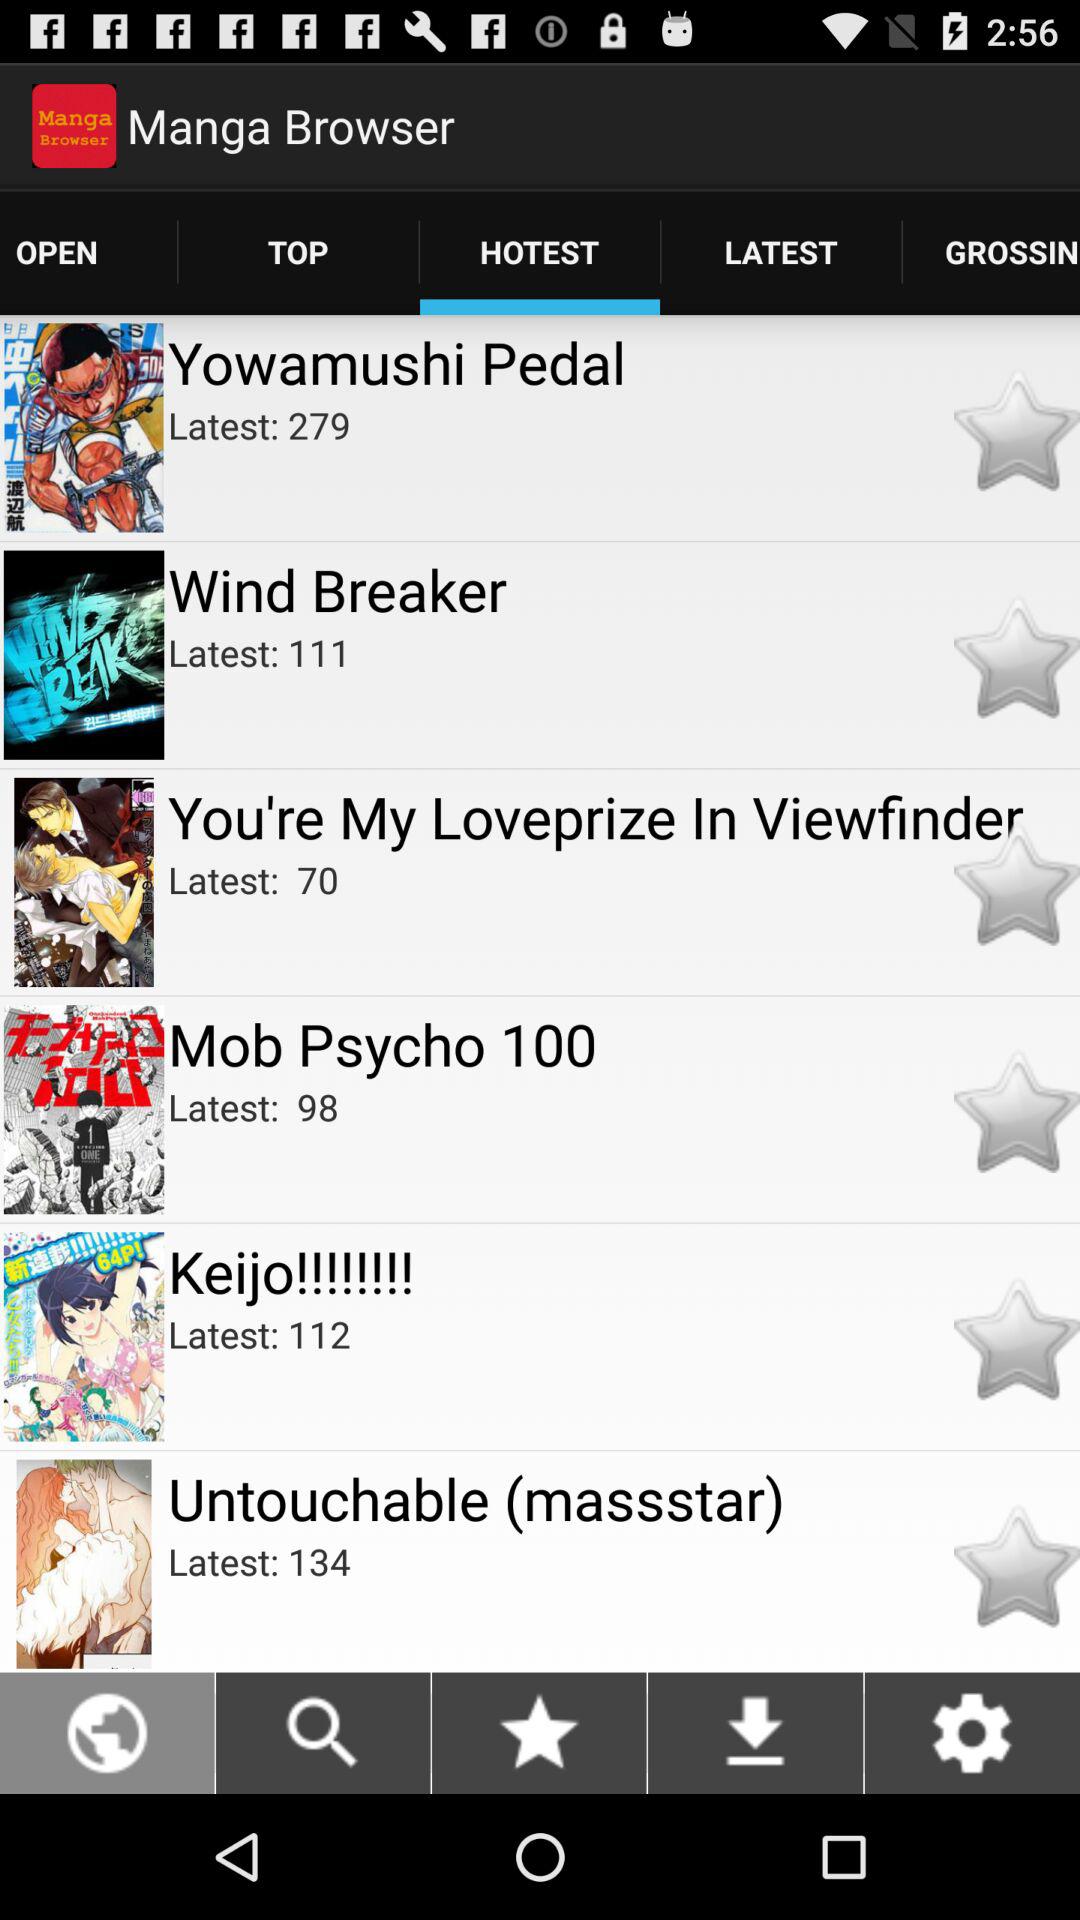  What do you see at coordinates (972, 1733) in the screenshot?
I see `click on button which is at bottom right corner` at bounding box center [972, 1733].